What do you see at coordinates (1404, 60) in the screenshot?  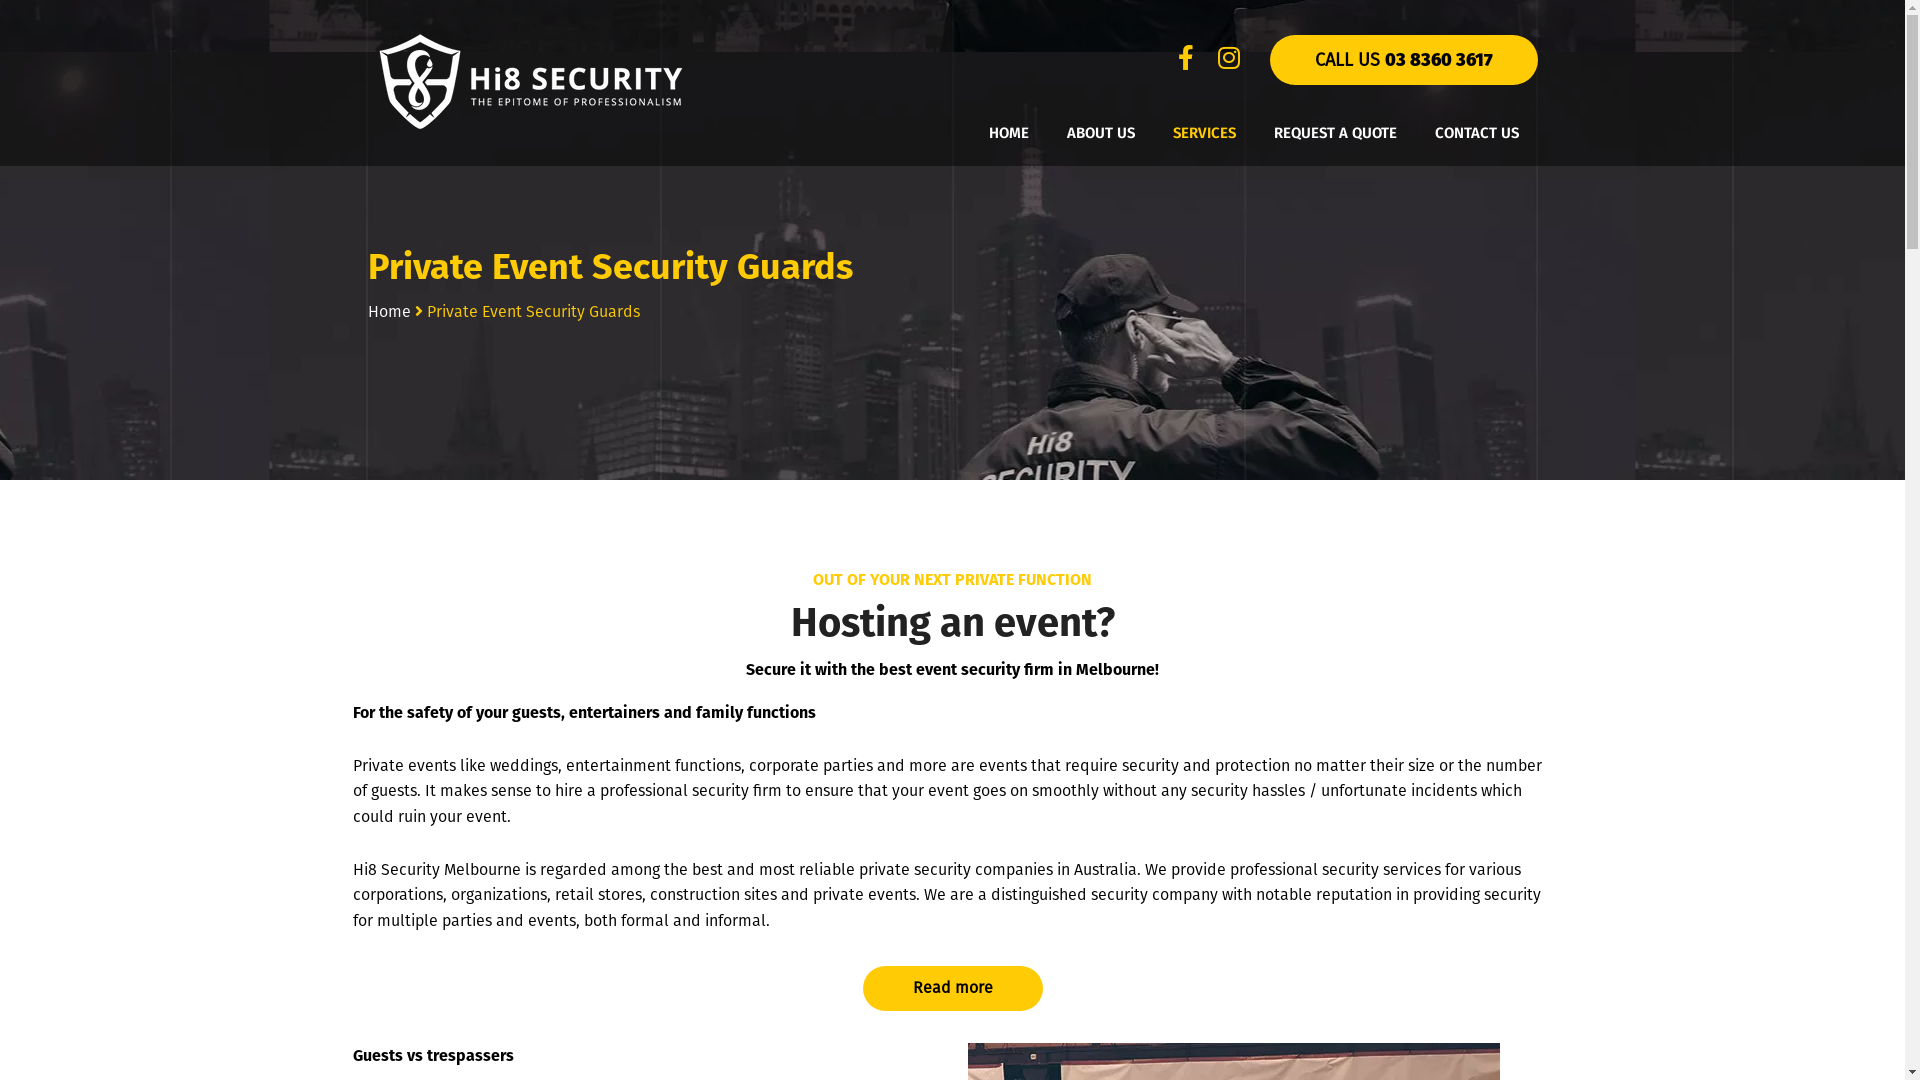 I see `CALL US 03 8360 3617` at bounding box center [1404, 60].